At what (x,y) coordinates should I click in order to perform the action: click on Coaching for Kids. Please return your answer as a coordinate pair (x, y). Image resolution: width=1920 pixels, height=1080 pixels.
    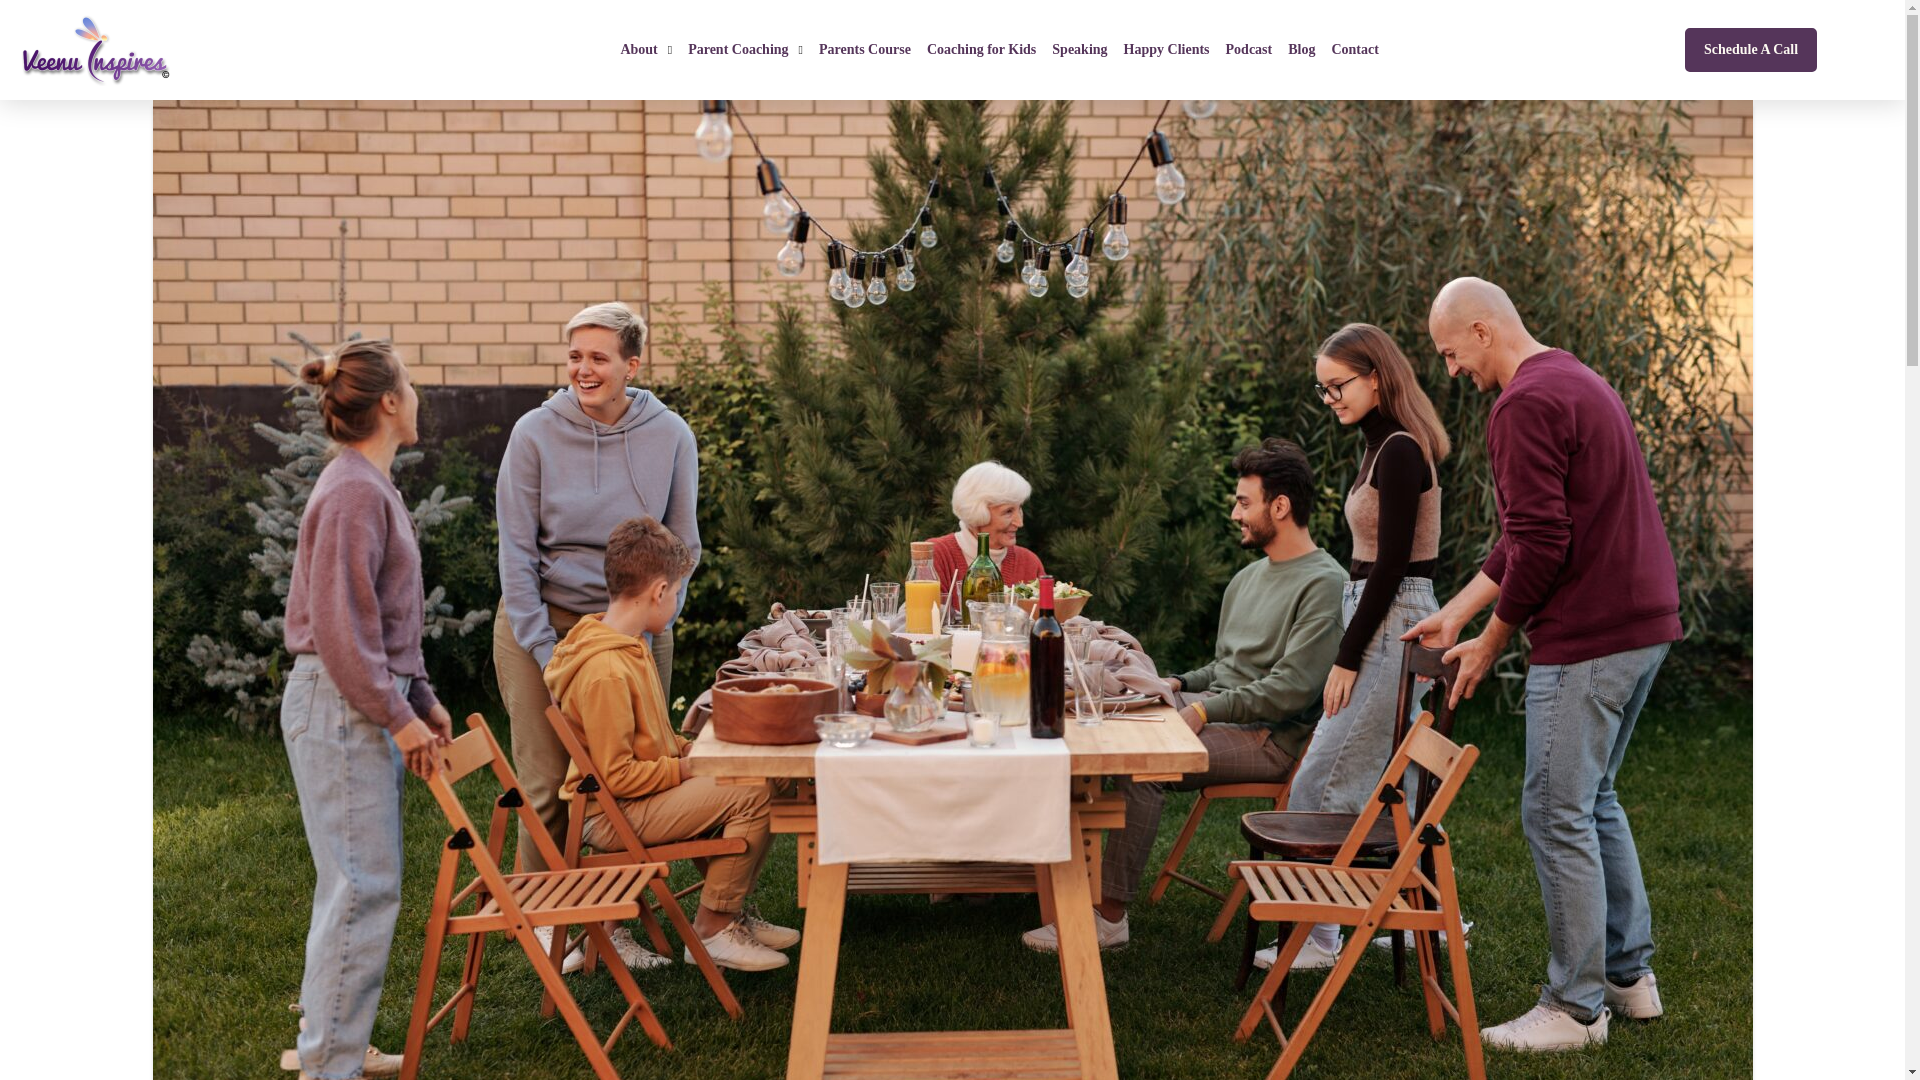
    Looking at the image, I should click on (982, 49).